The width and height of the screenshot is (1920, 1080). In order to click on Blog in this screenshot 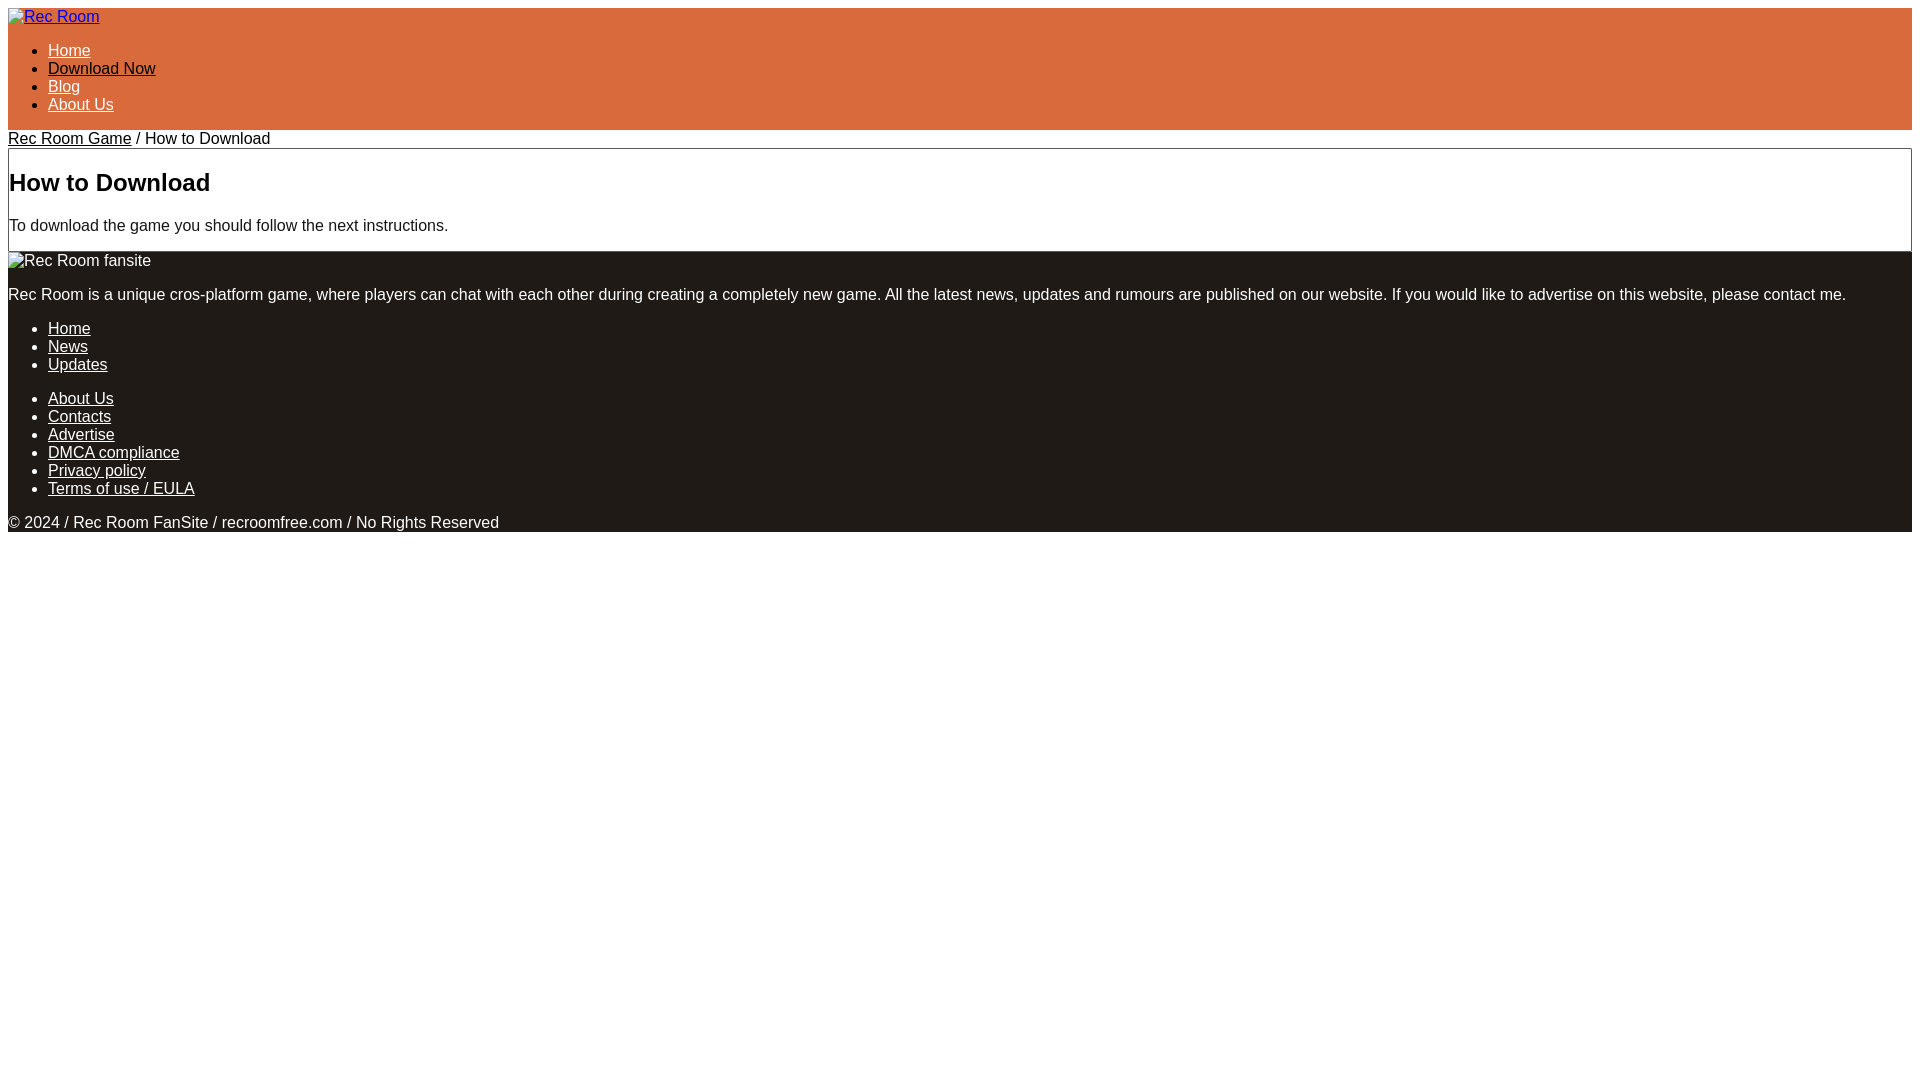, I will do `click(64, 86)`.